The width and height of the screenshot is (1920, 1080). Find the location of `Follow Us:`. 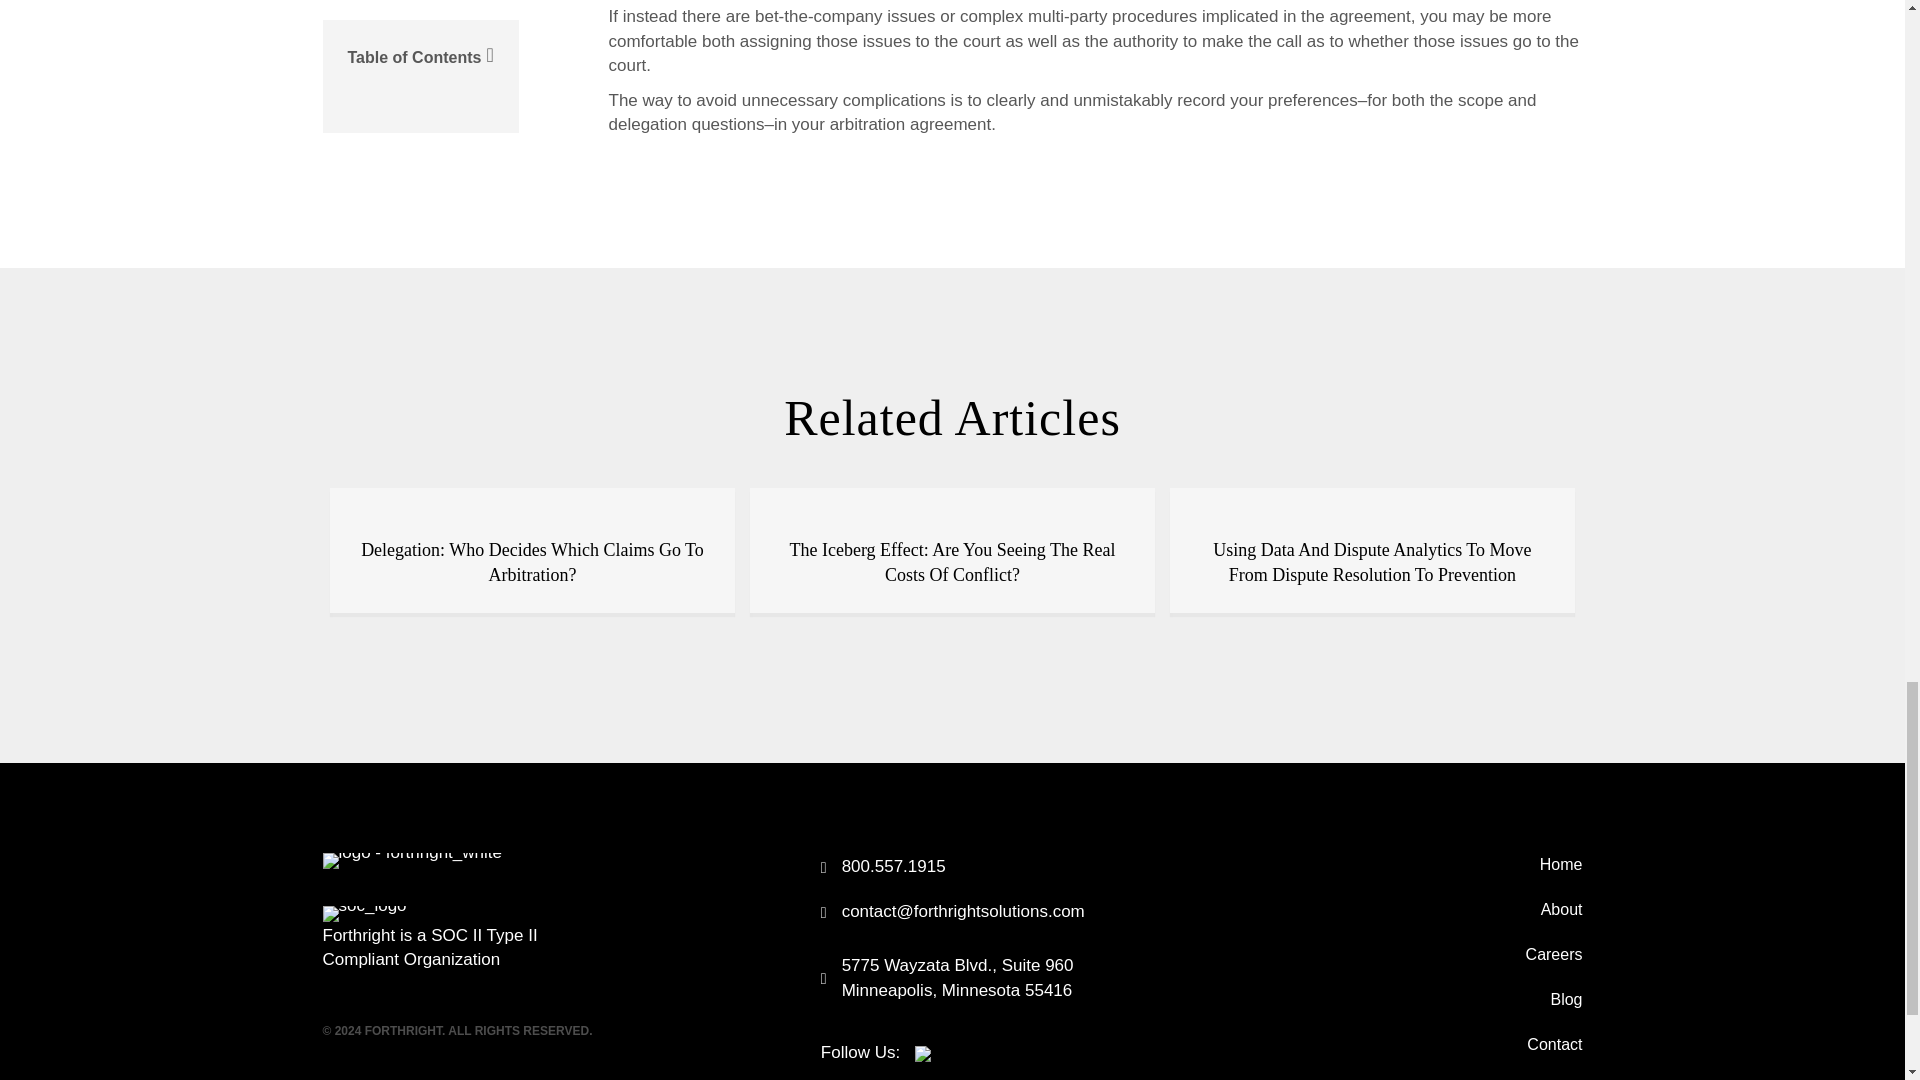

Follow Us: is located at coordinates (876, 1052).